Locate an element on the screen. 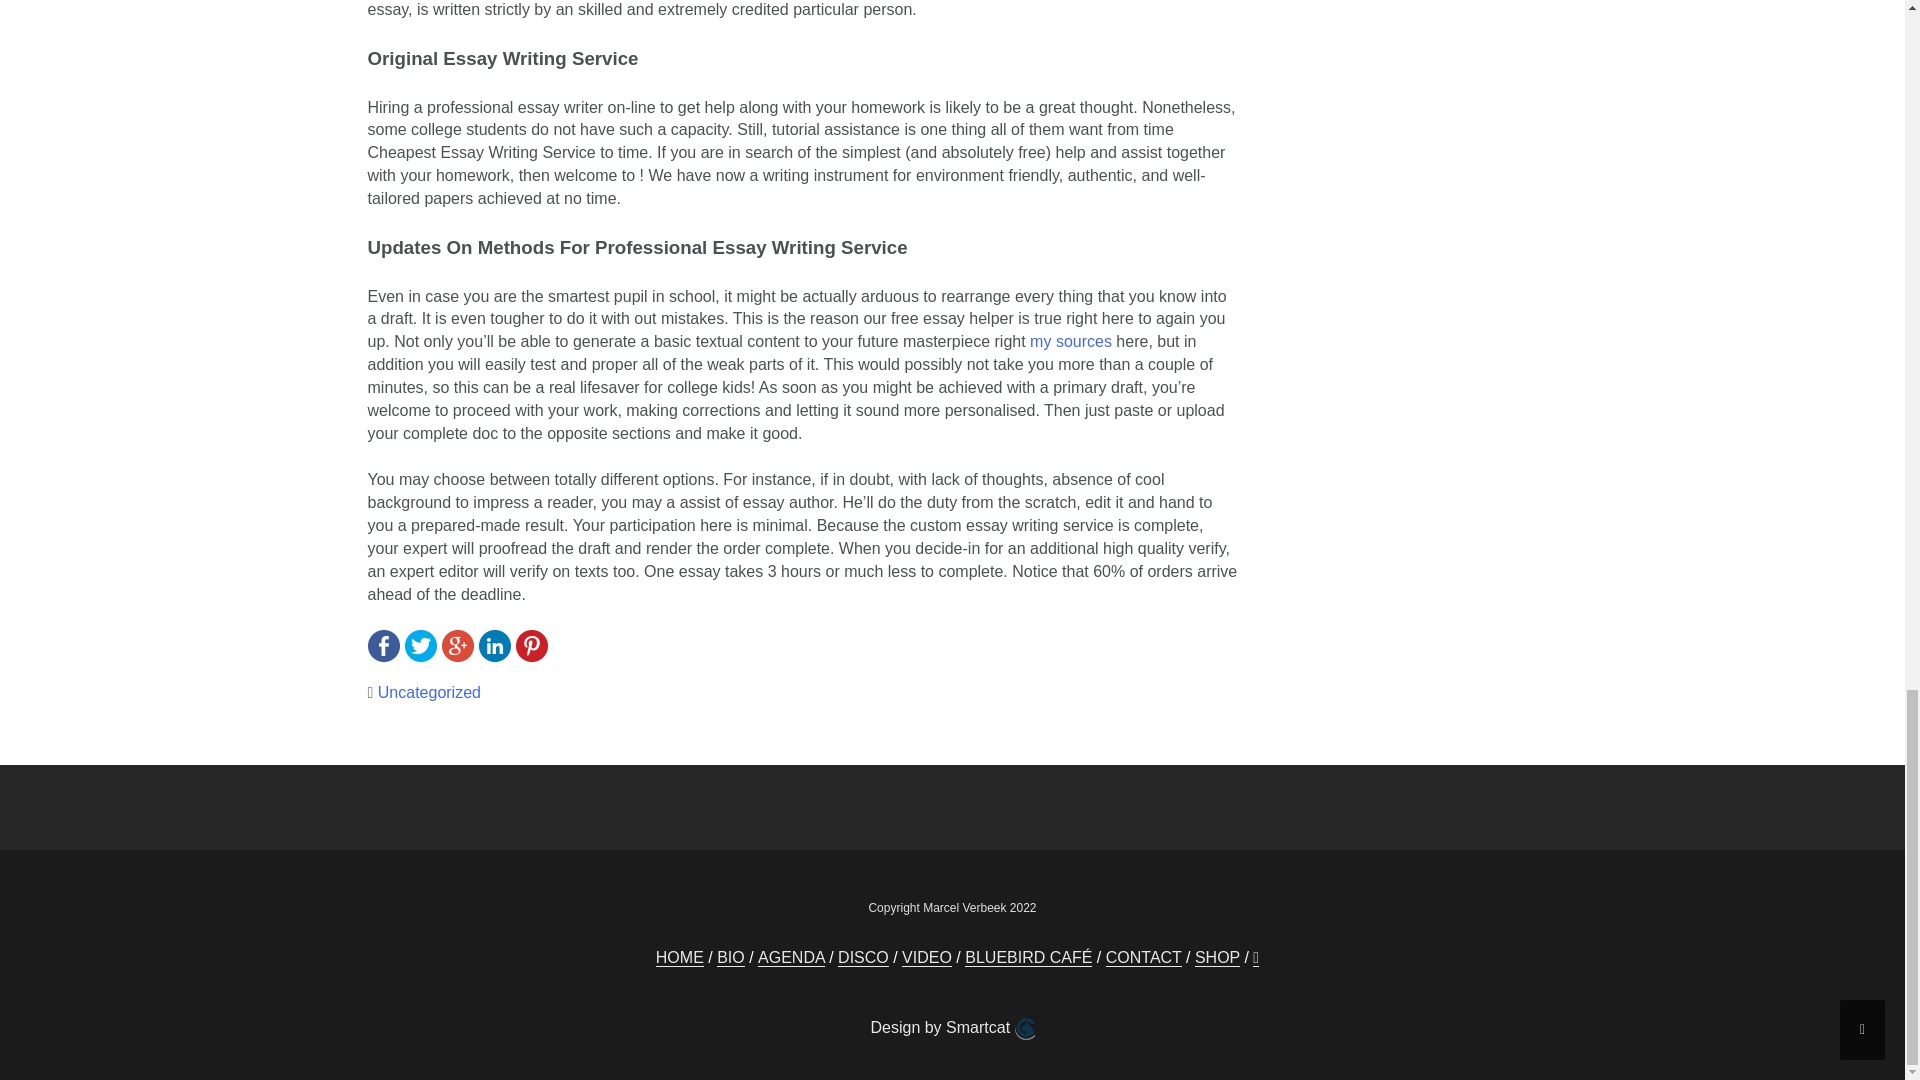  Uncategorized is located at coordinates (430, 692).